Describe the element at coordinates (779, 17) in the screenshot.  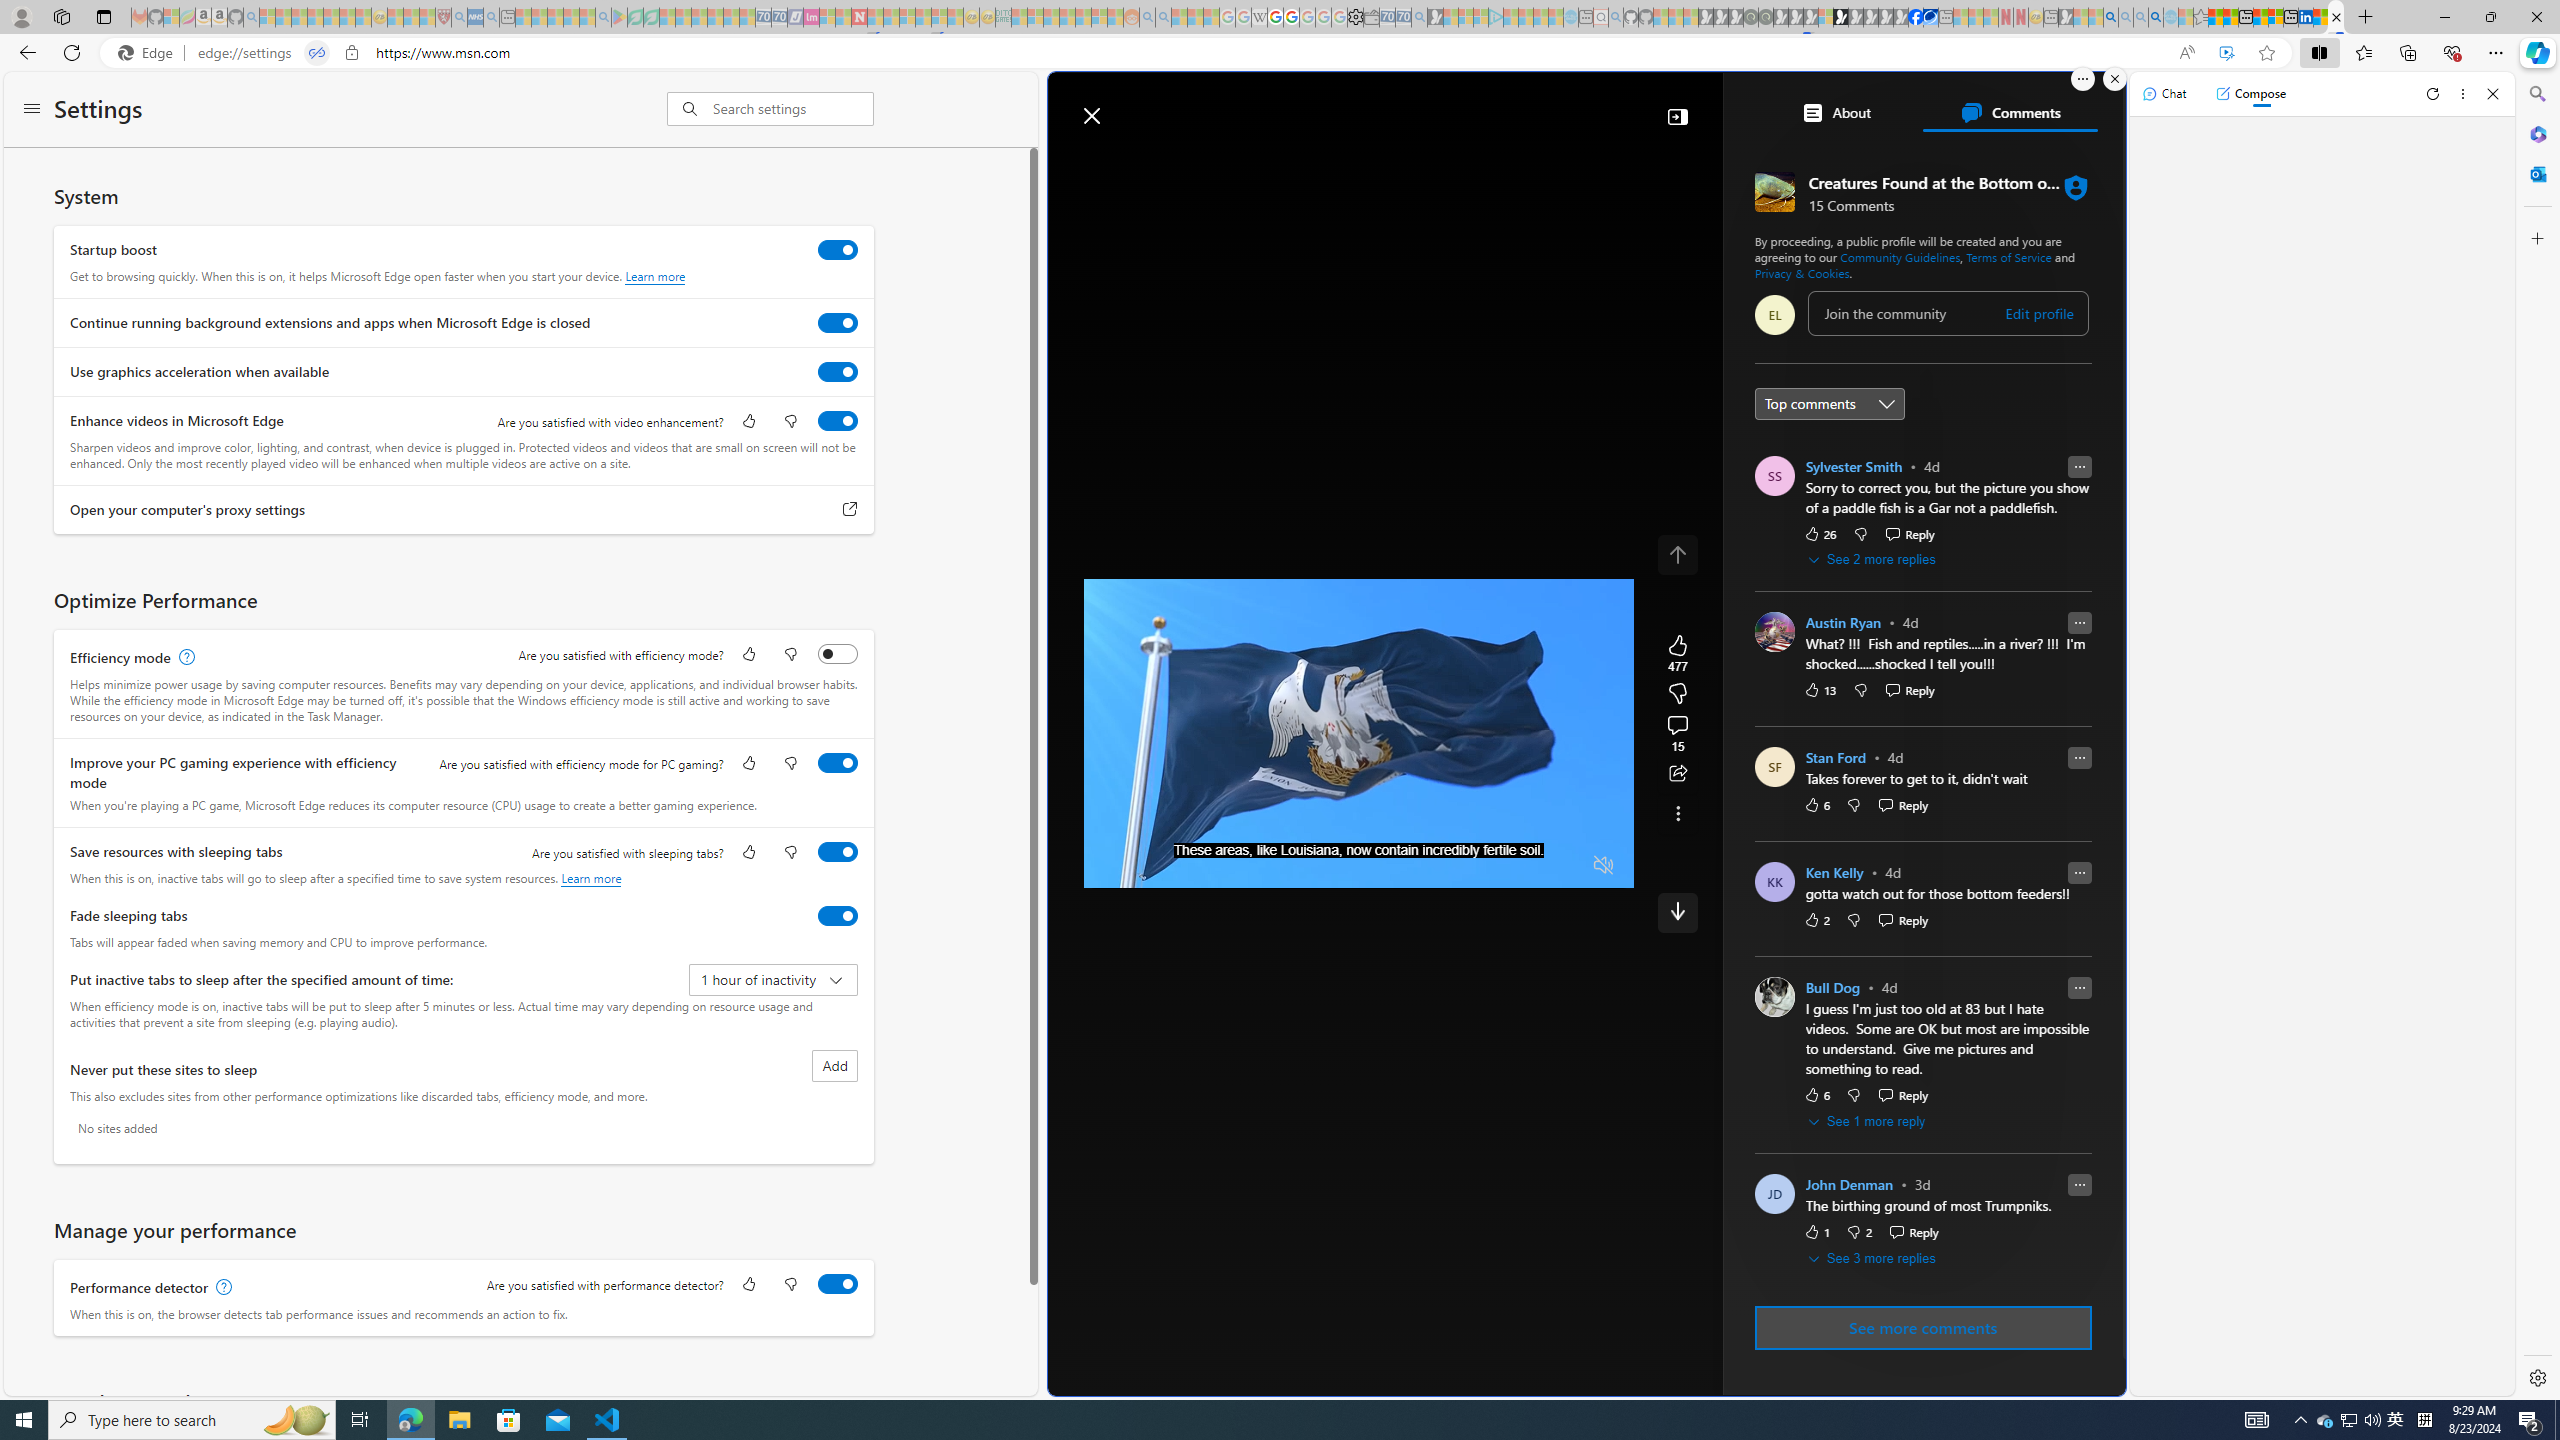
I see `Cheap Hotels - Save70.com - Sleeping` at that location.